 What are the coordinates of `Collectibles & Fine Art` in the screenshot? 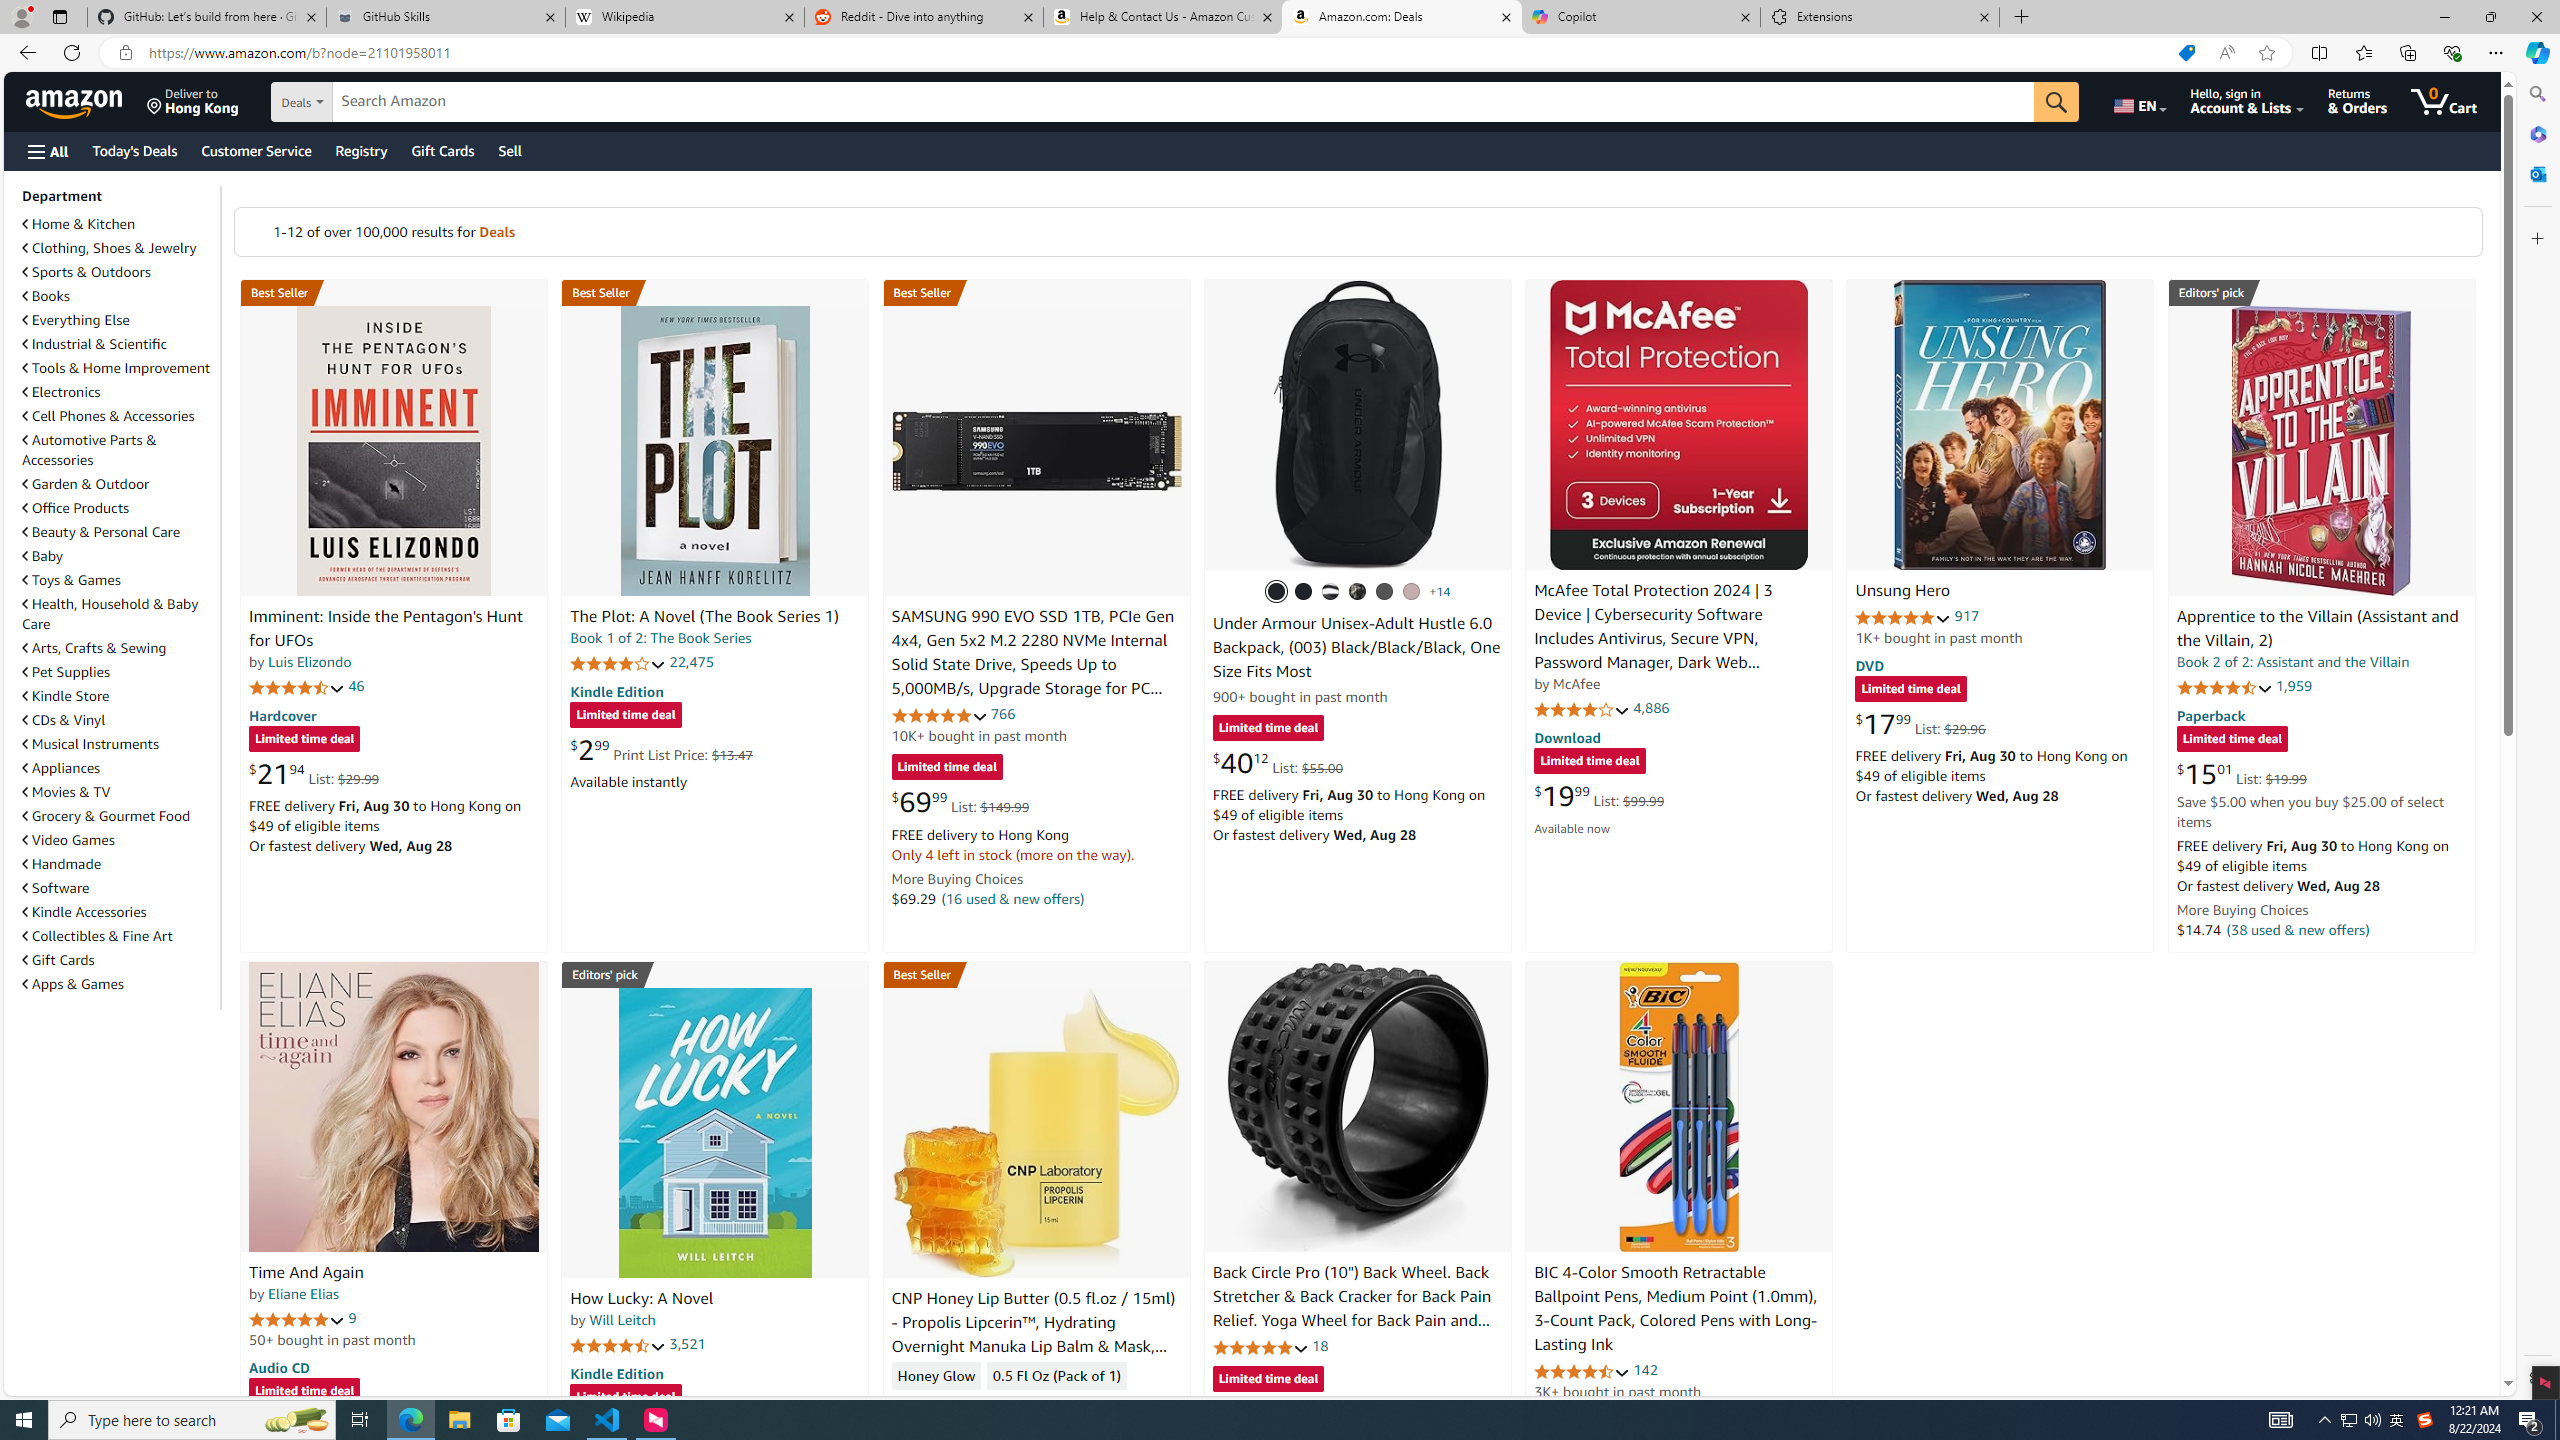 It's located at (119, 936).